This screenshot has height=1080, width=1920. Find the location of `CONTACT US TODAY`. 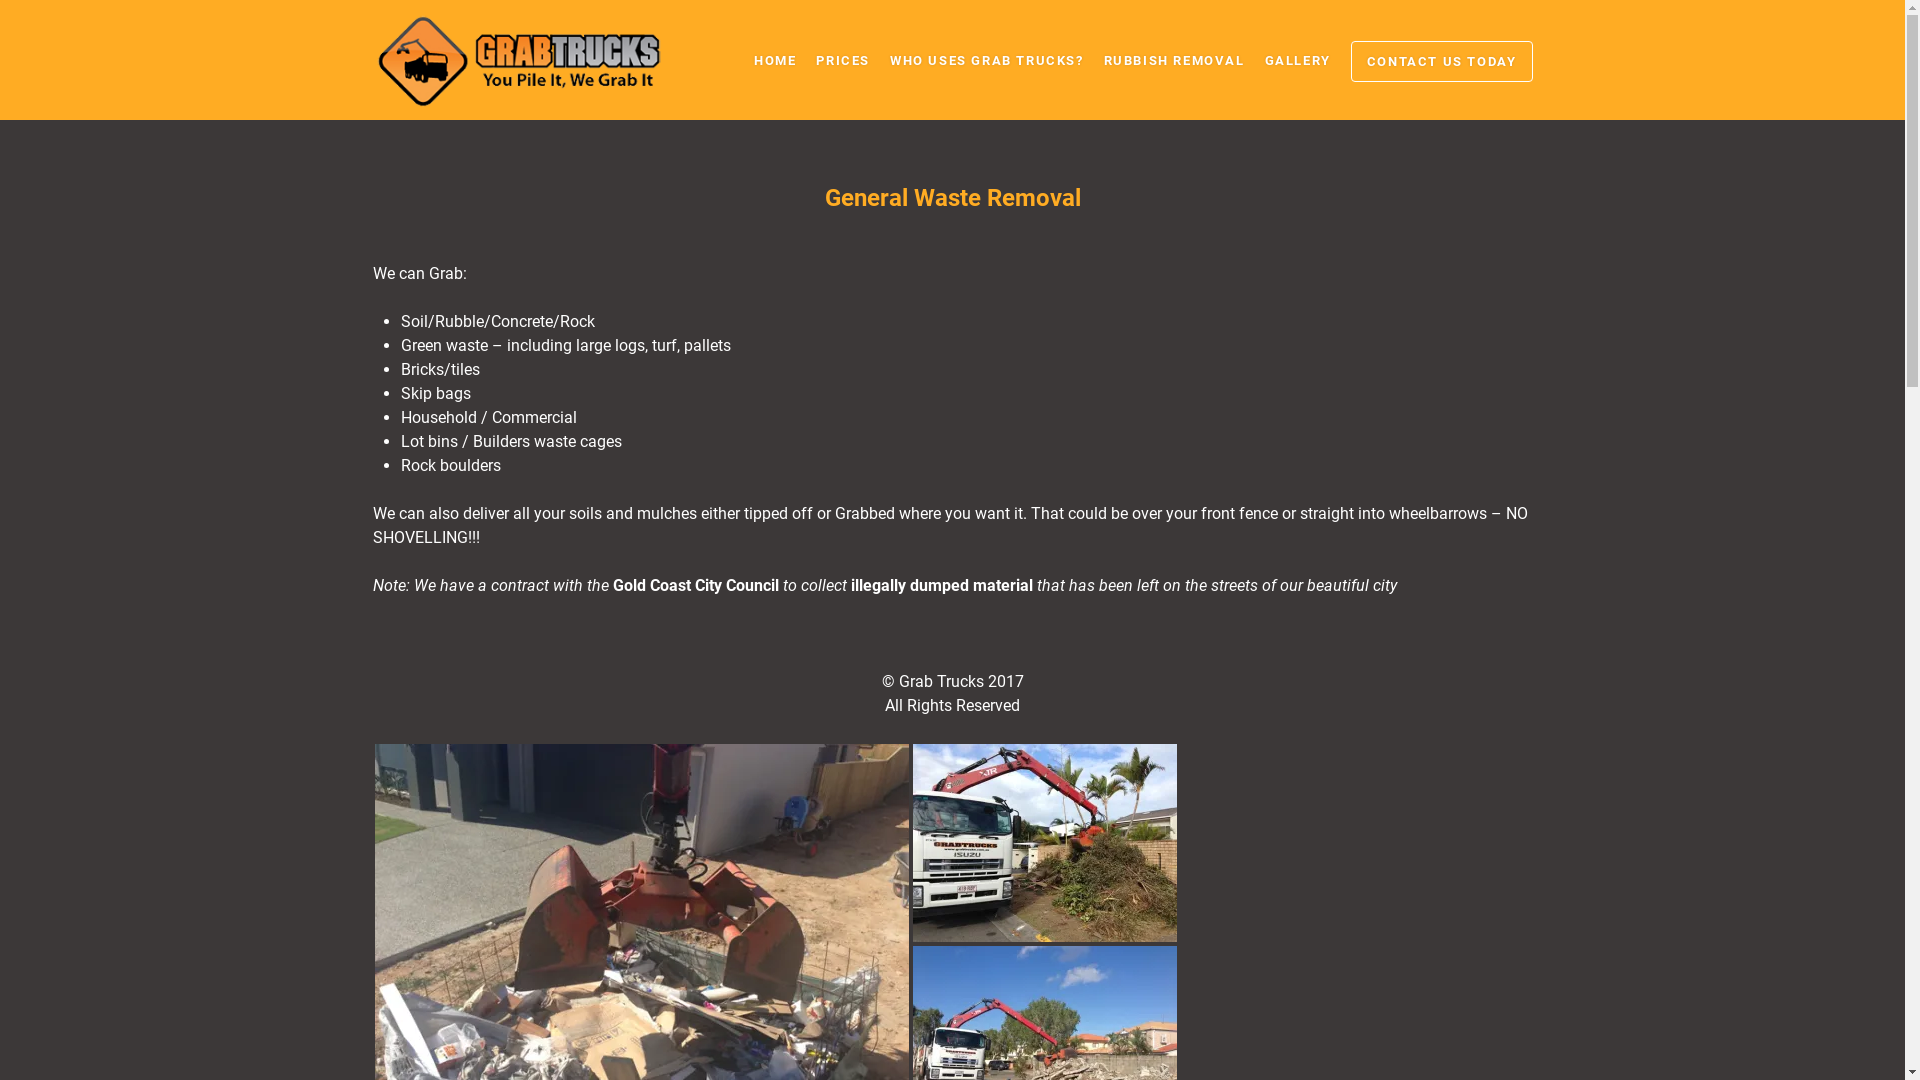

CONTACT US TODAY is located at coordinates (1442, 62).